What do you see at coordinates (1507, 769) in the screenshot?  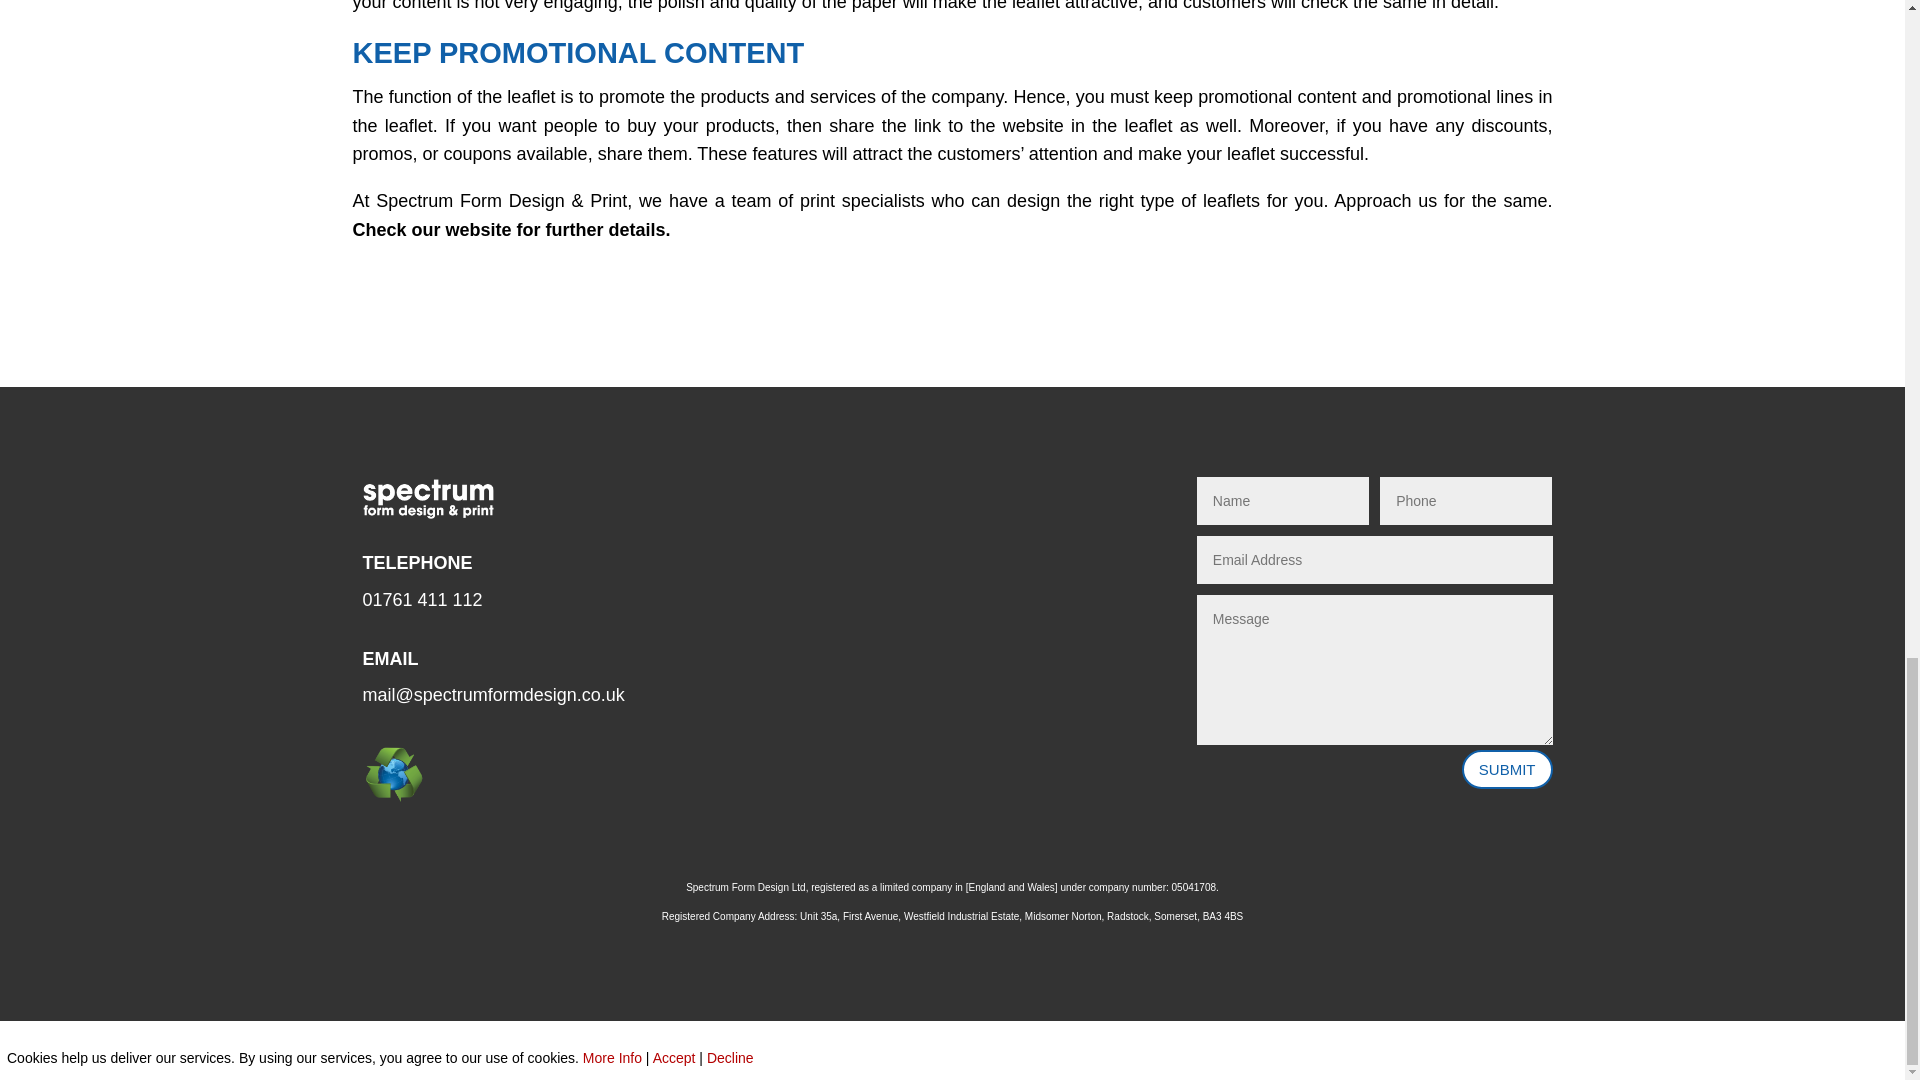 I see `SUBMIT` at bounding box center [1507, 769].